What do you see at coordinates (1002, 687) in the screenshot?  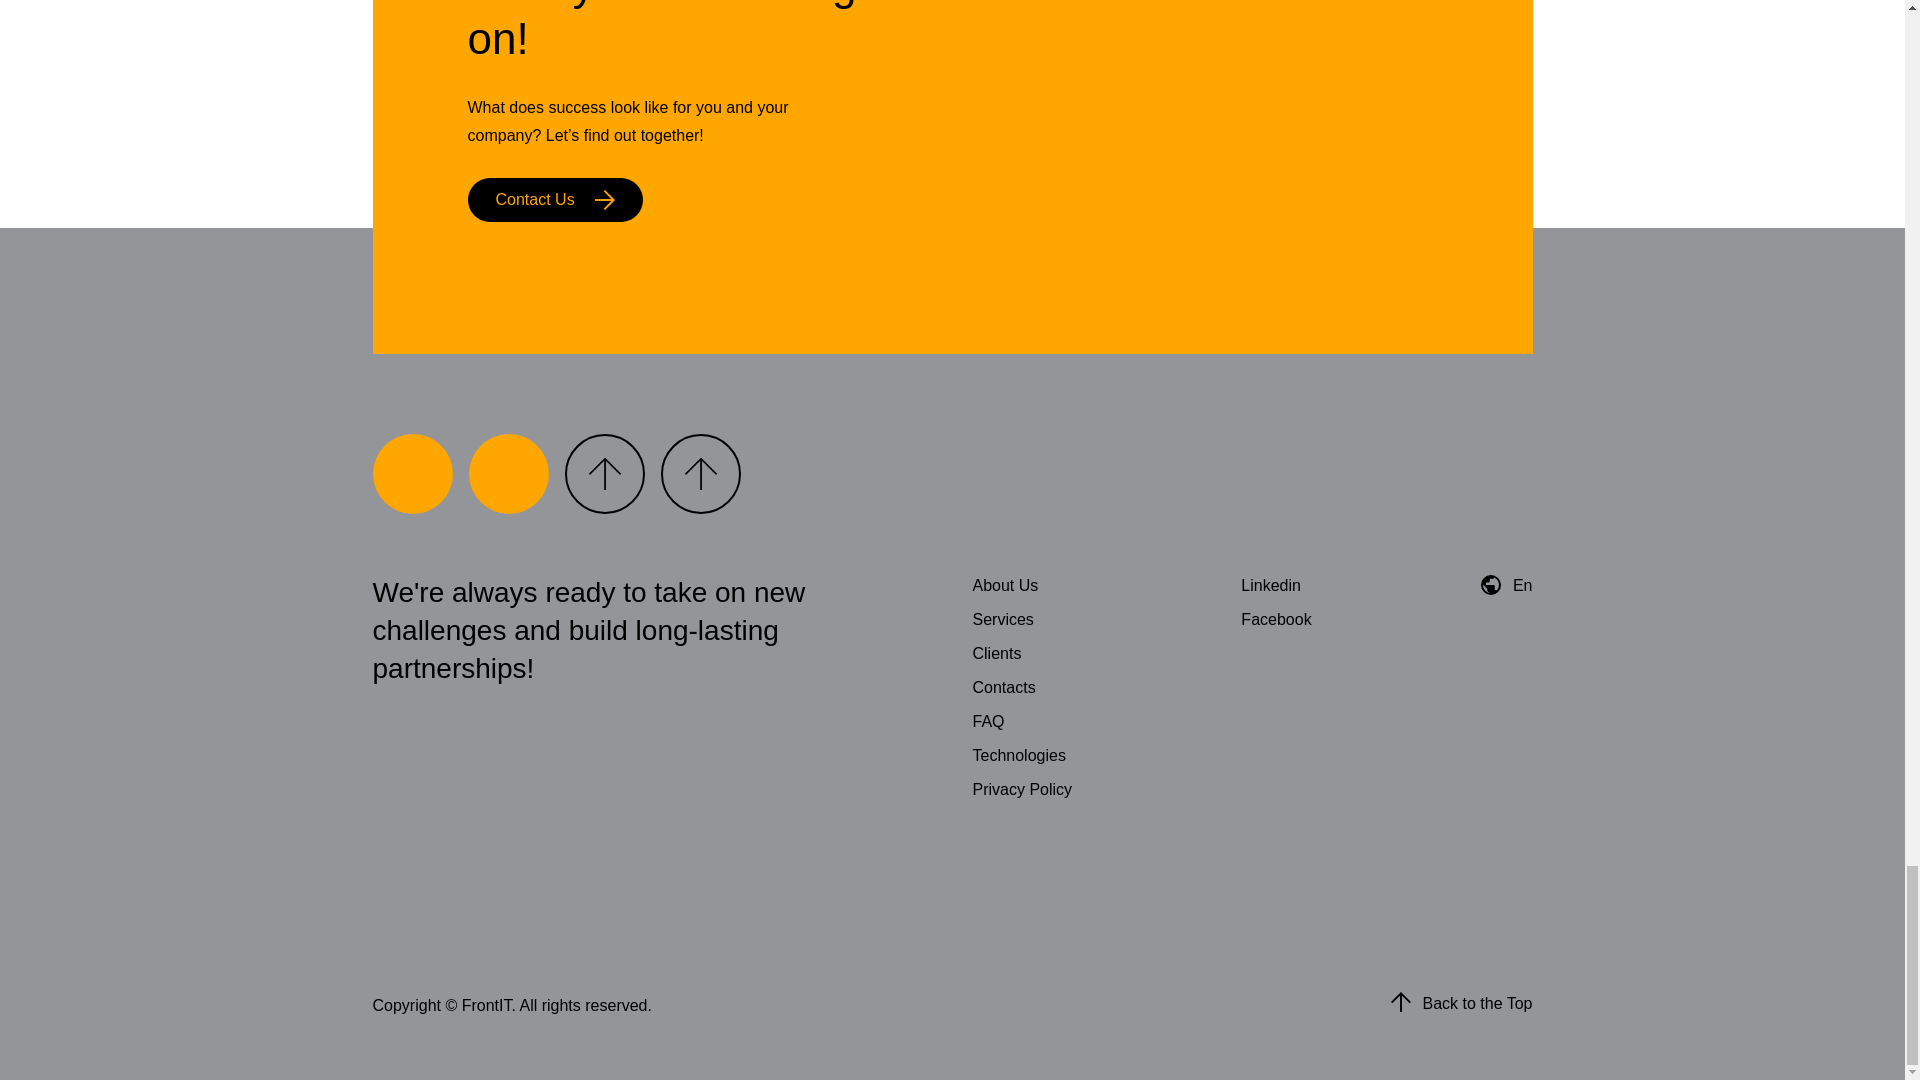 I see `Contacts` at bounding box center [1002, 687].